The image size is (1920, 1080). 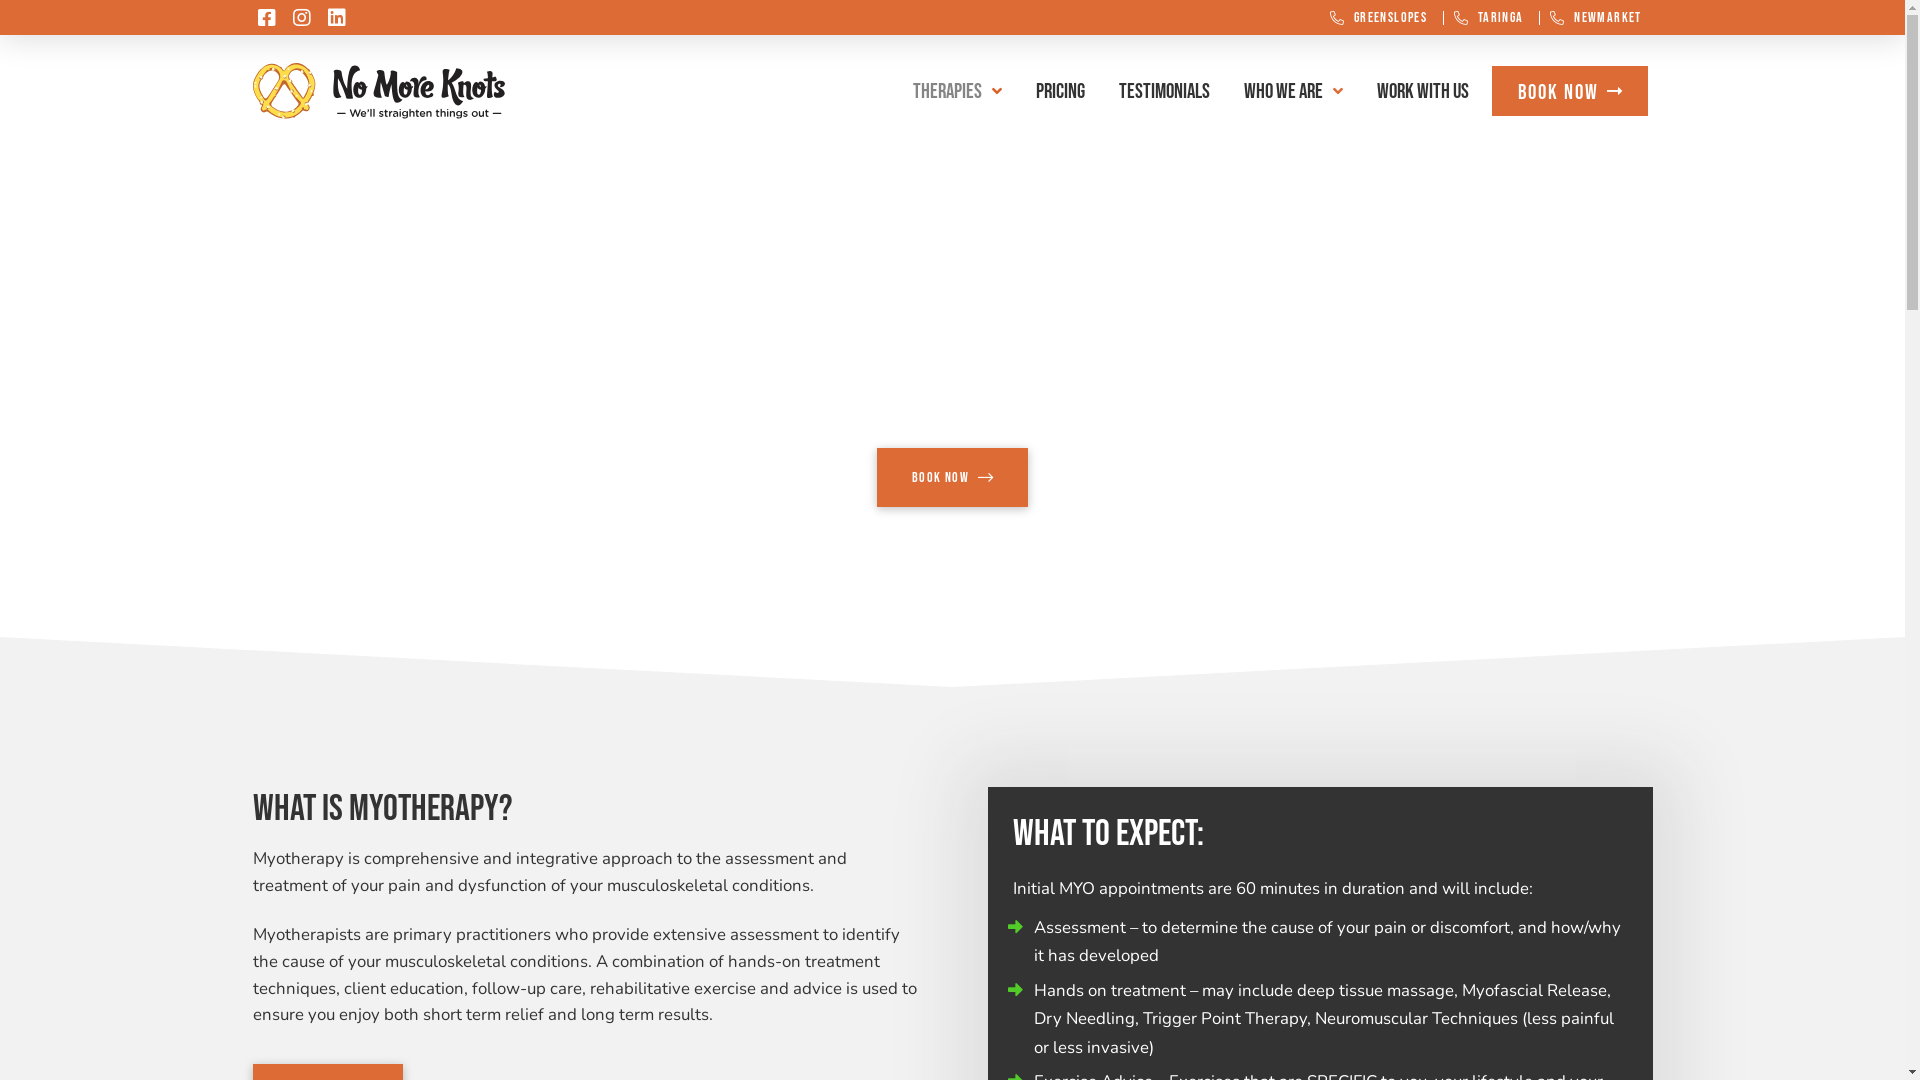 What do you see at coordinates (1570, 91) in the screenshot?
I see `BOOK NOW` at bounding box center [1570, 91].